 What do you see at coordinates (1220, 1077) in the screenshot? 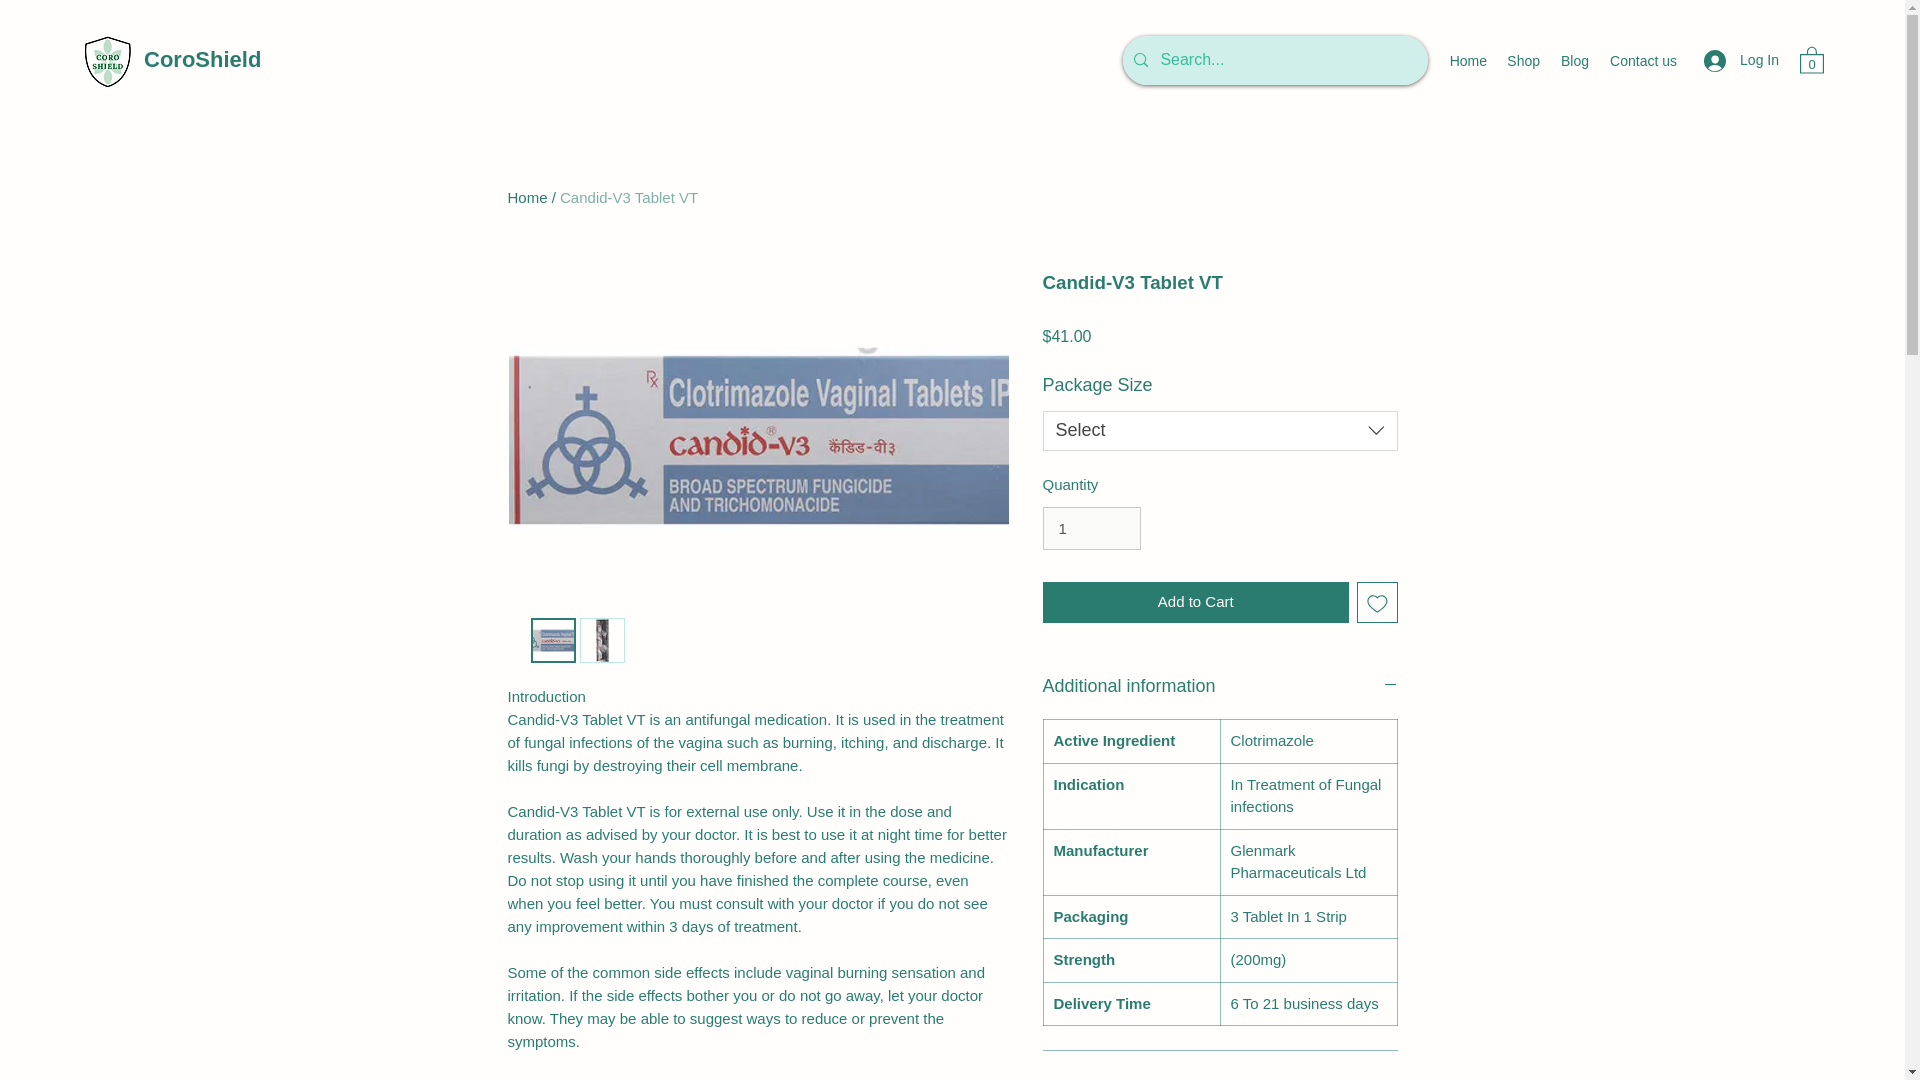
I see `Note` at bounding box center [1220, 1077].